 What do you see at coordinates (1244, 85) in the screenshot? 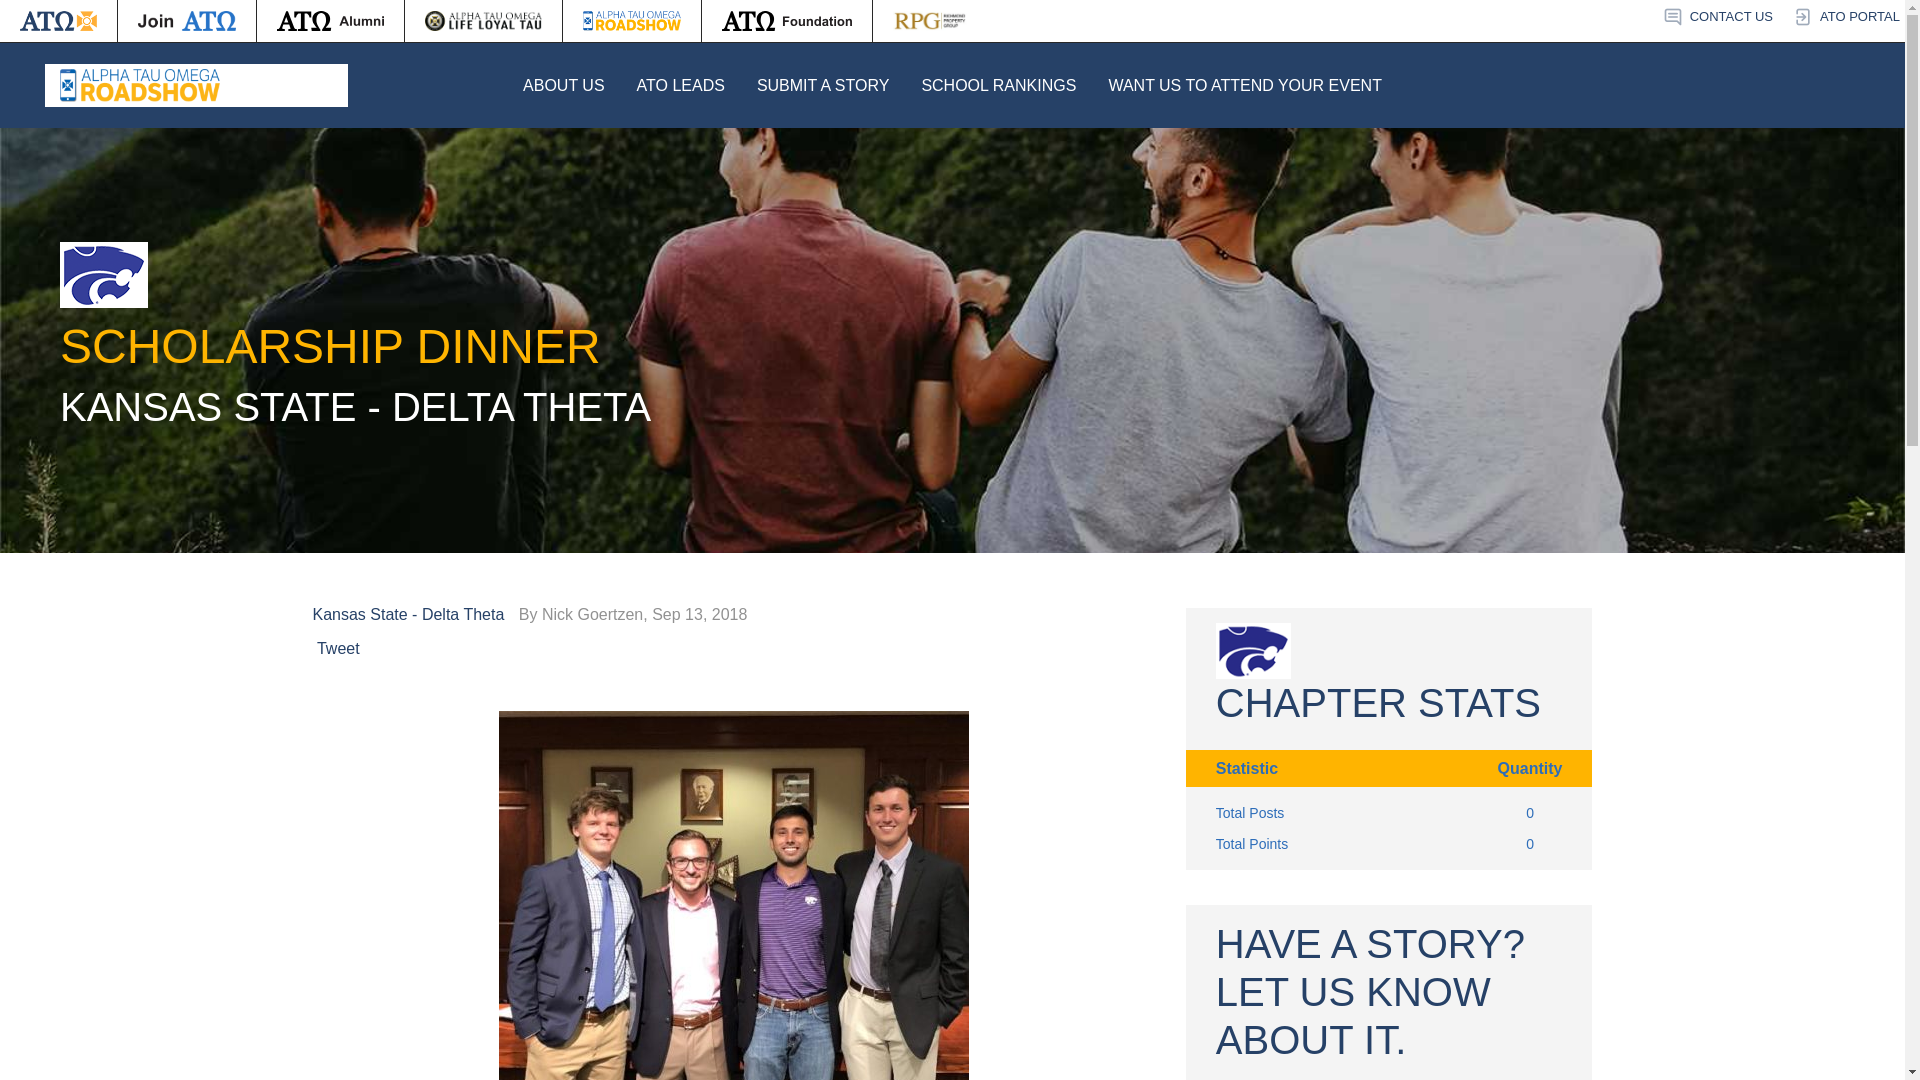
I see `WANT US TO ATTEND YOUR EVENT` at bounding box center [1244, 85].